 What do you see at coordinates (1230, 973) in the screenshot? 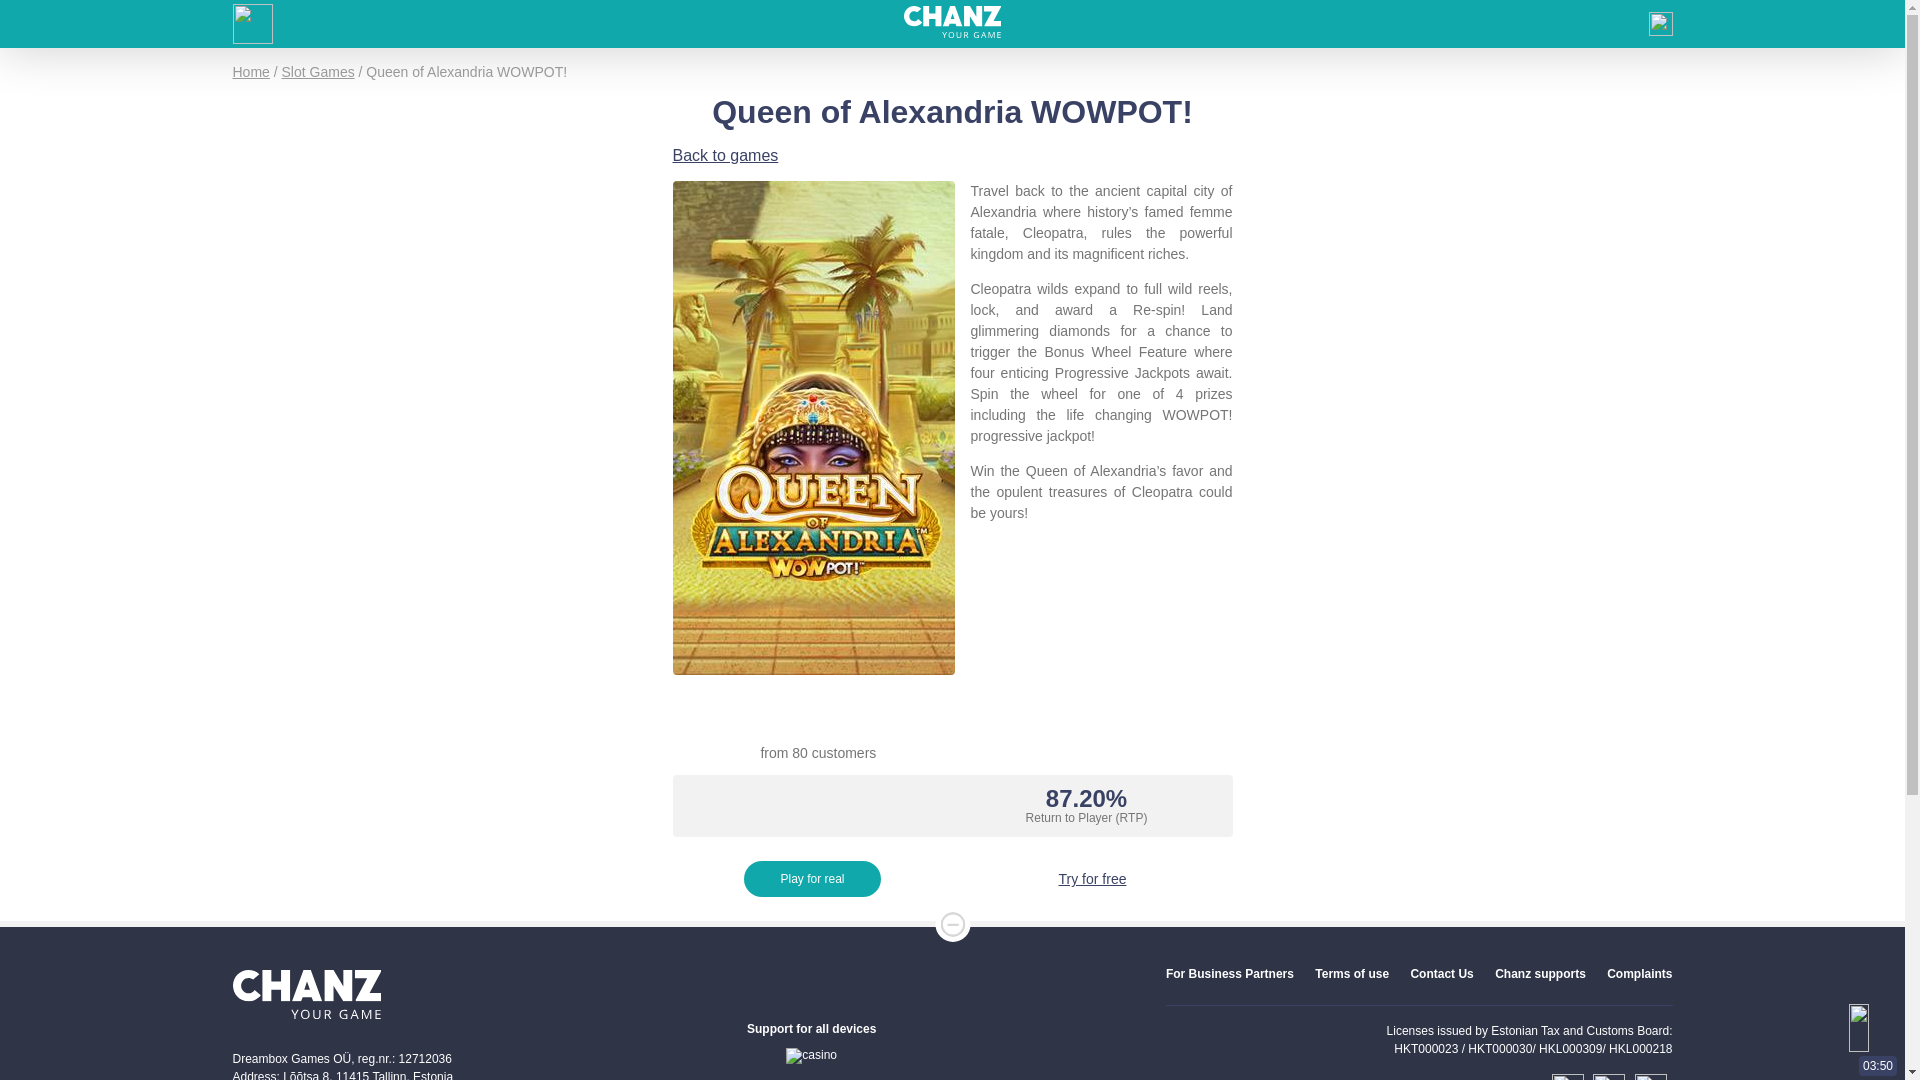
I see `For Business Partners` at bounding box center [1230, 973].